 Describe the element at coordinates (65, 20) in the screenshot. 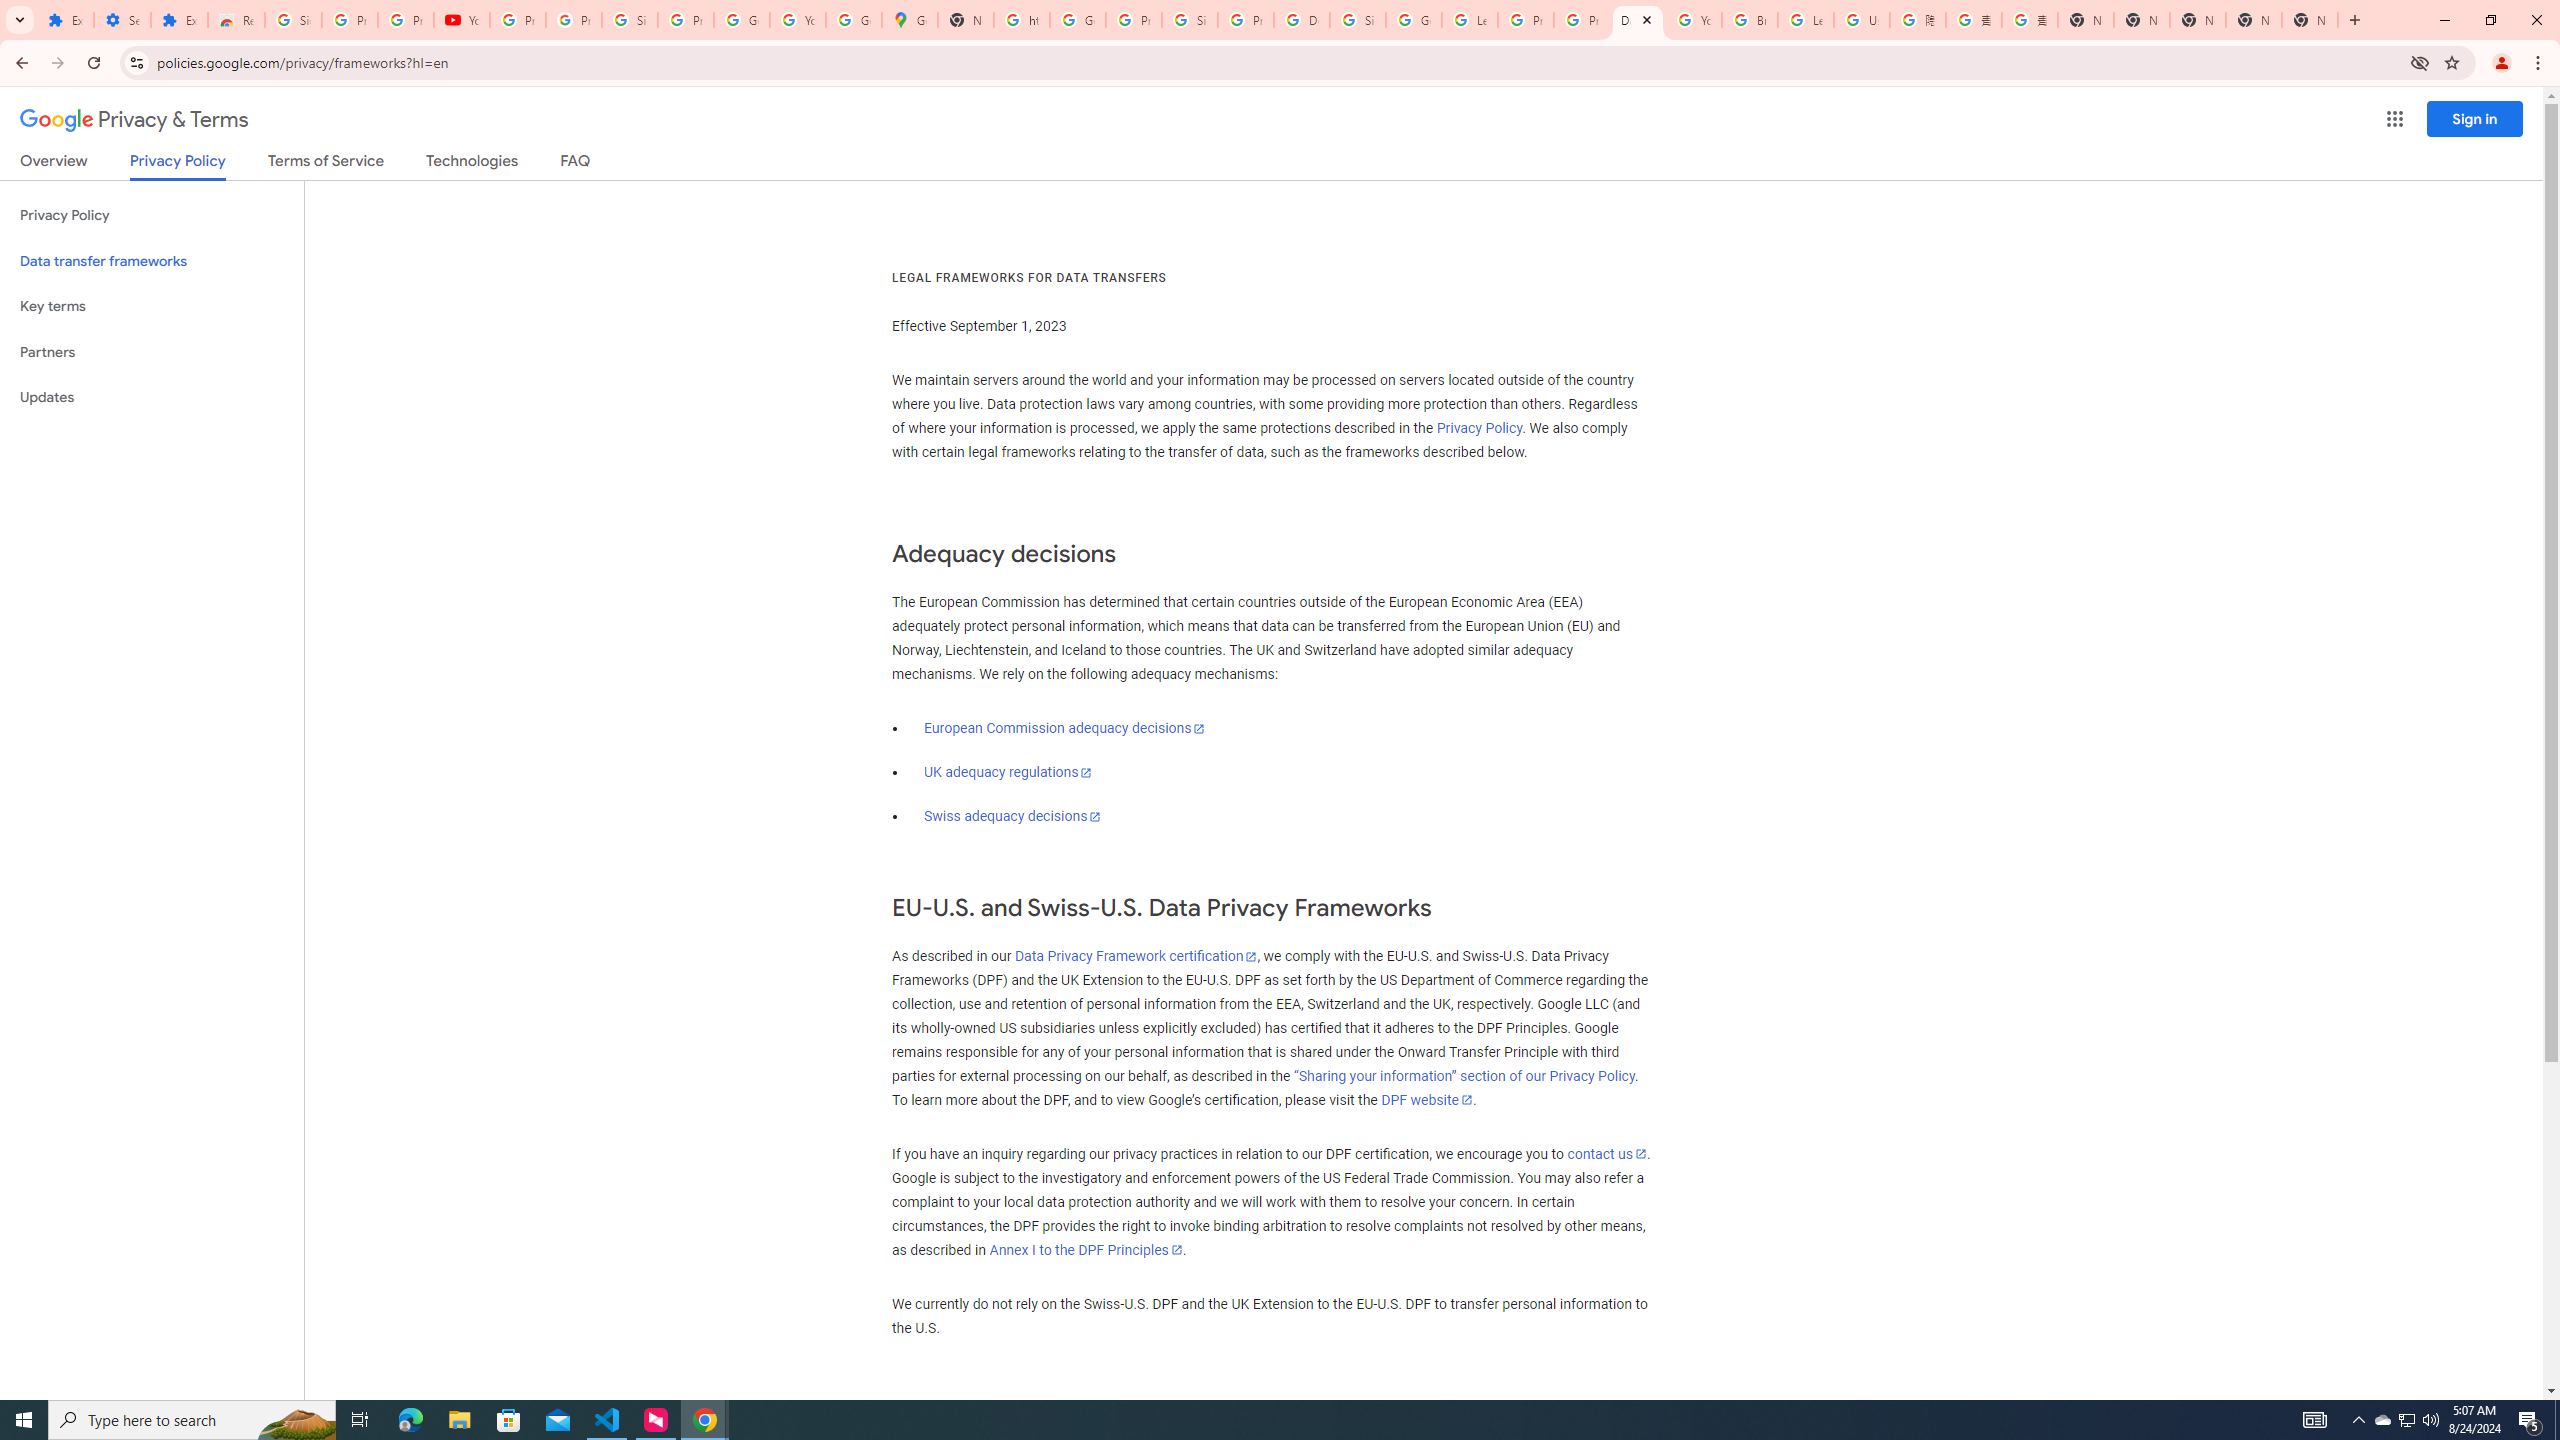

I see `Extensions` at that location.